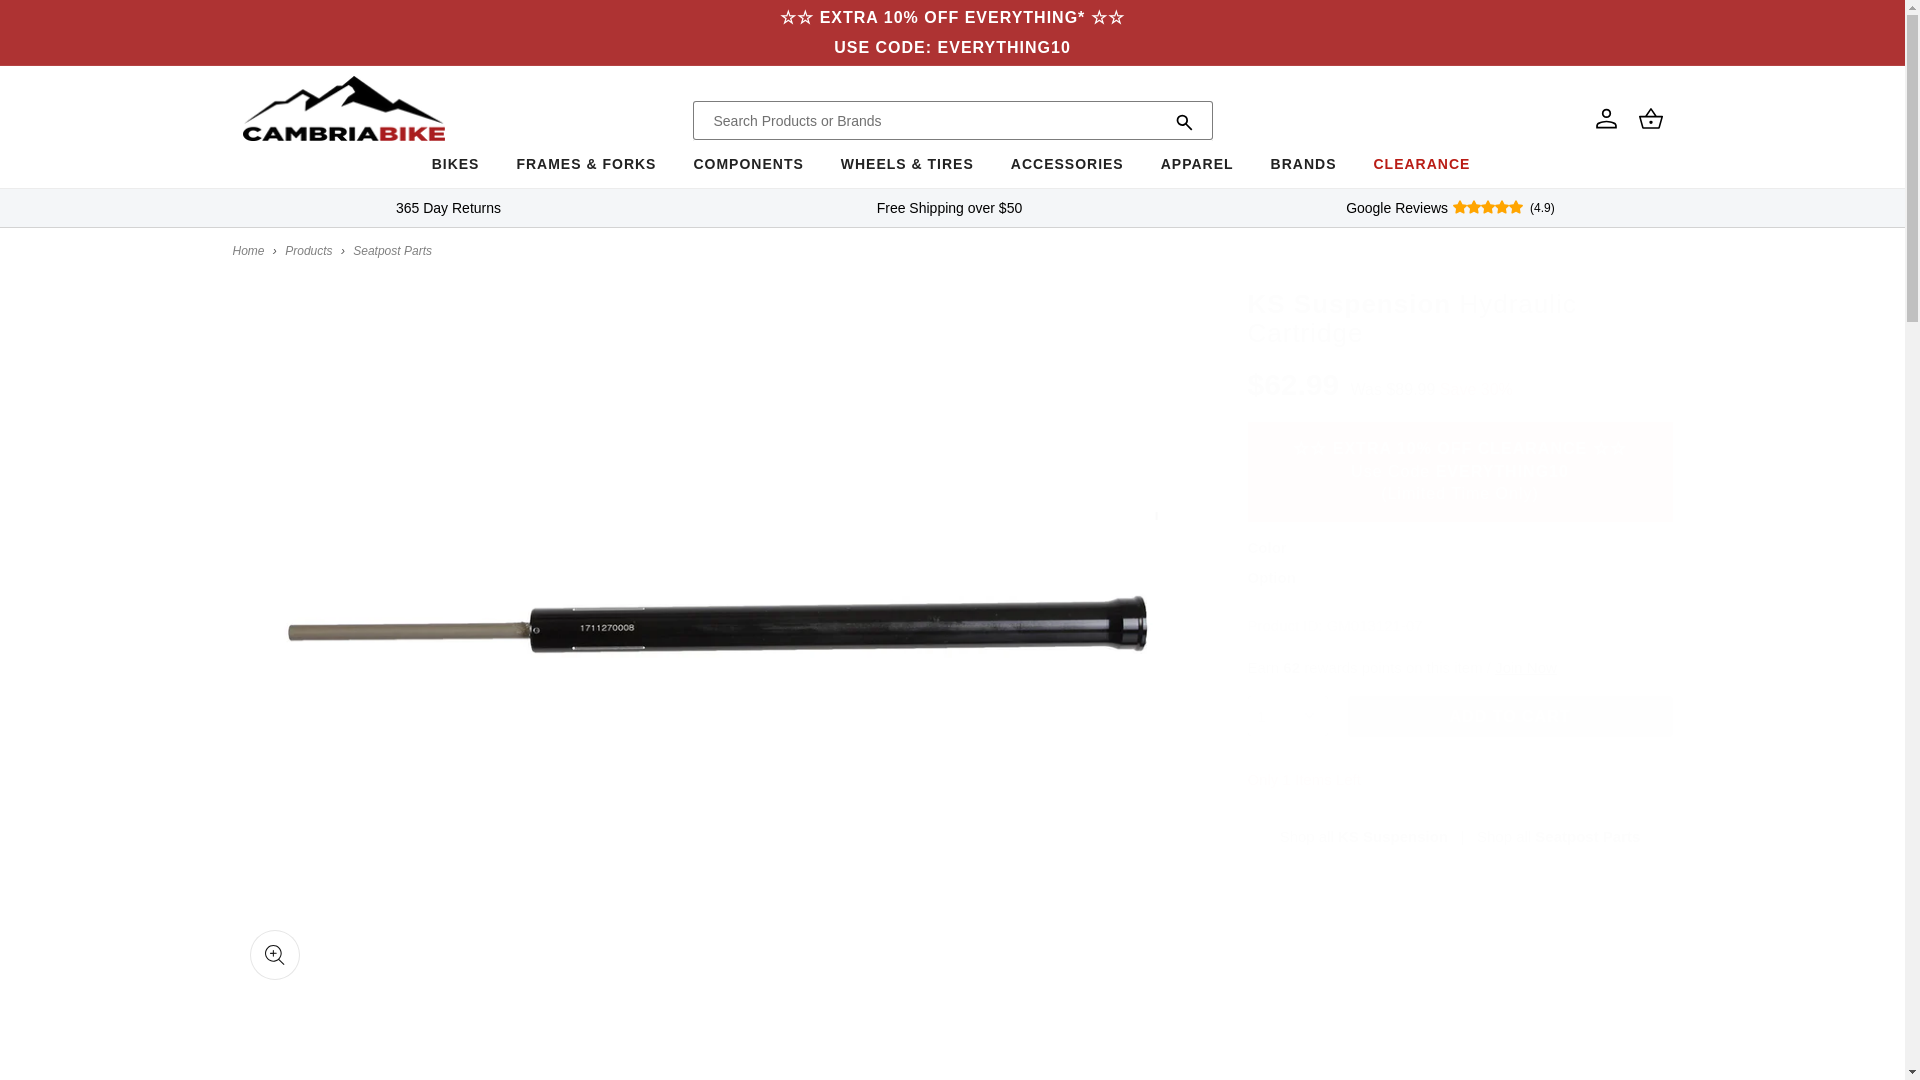 The image size is (1920, 1080). I want to click on Cambria Bike, so click(248, 251).